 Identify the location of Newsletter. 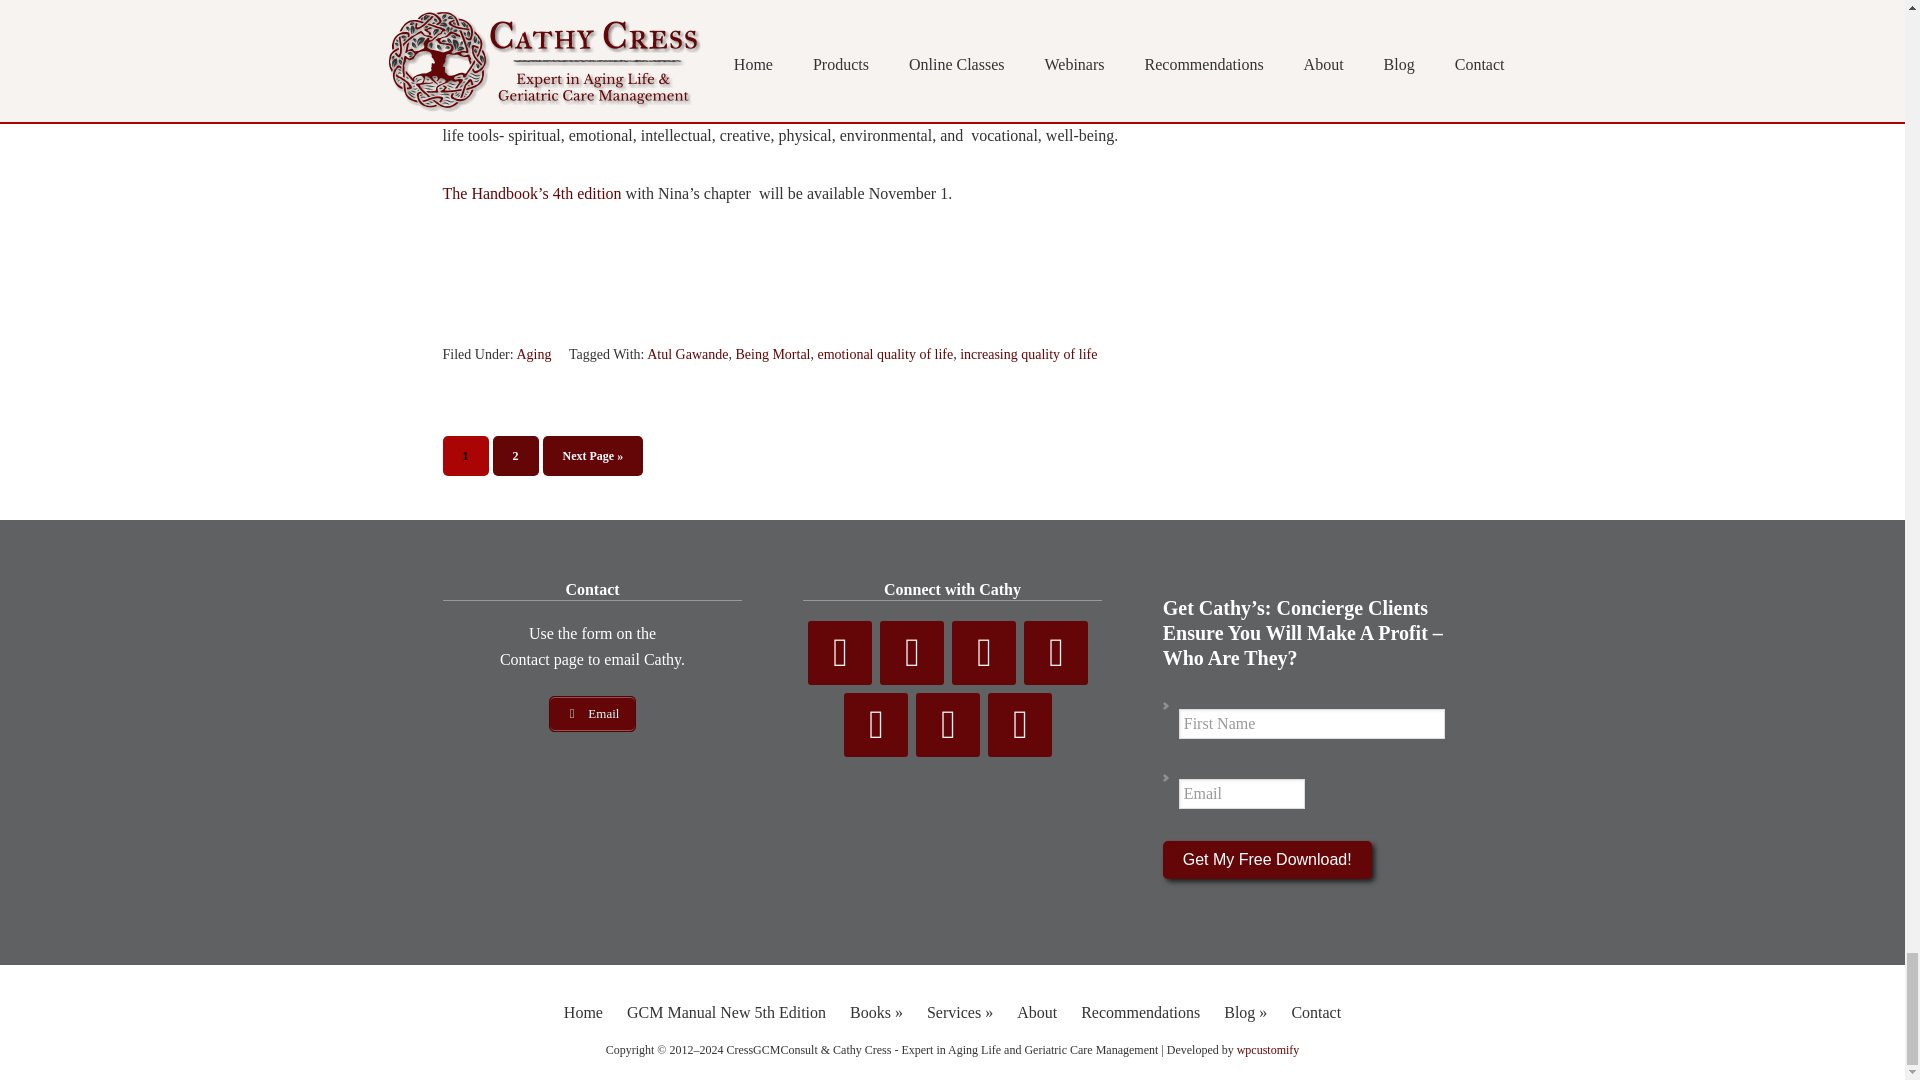
(947, 725).